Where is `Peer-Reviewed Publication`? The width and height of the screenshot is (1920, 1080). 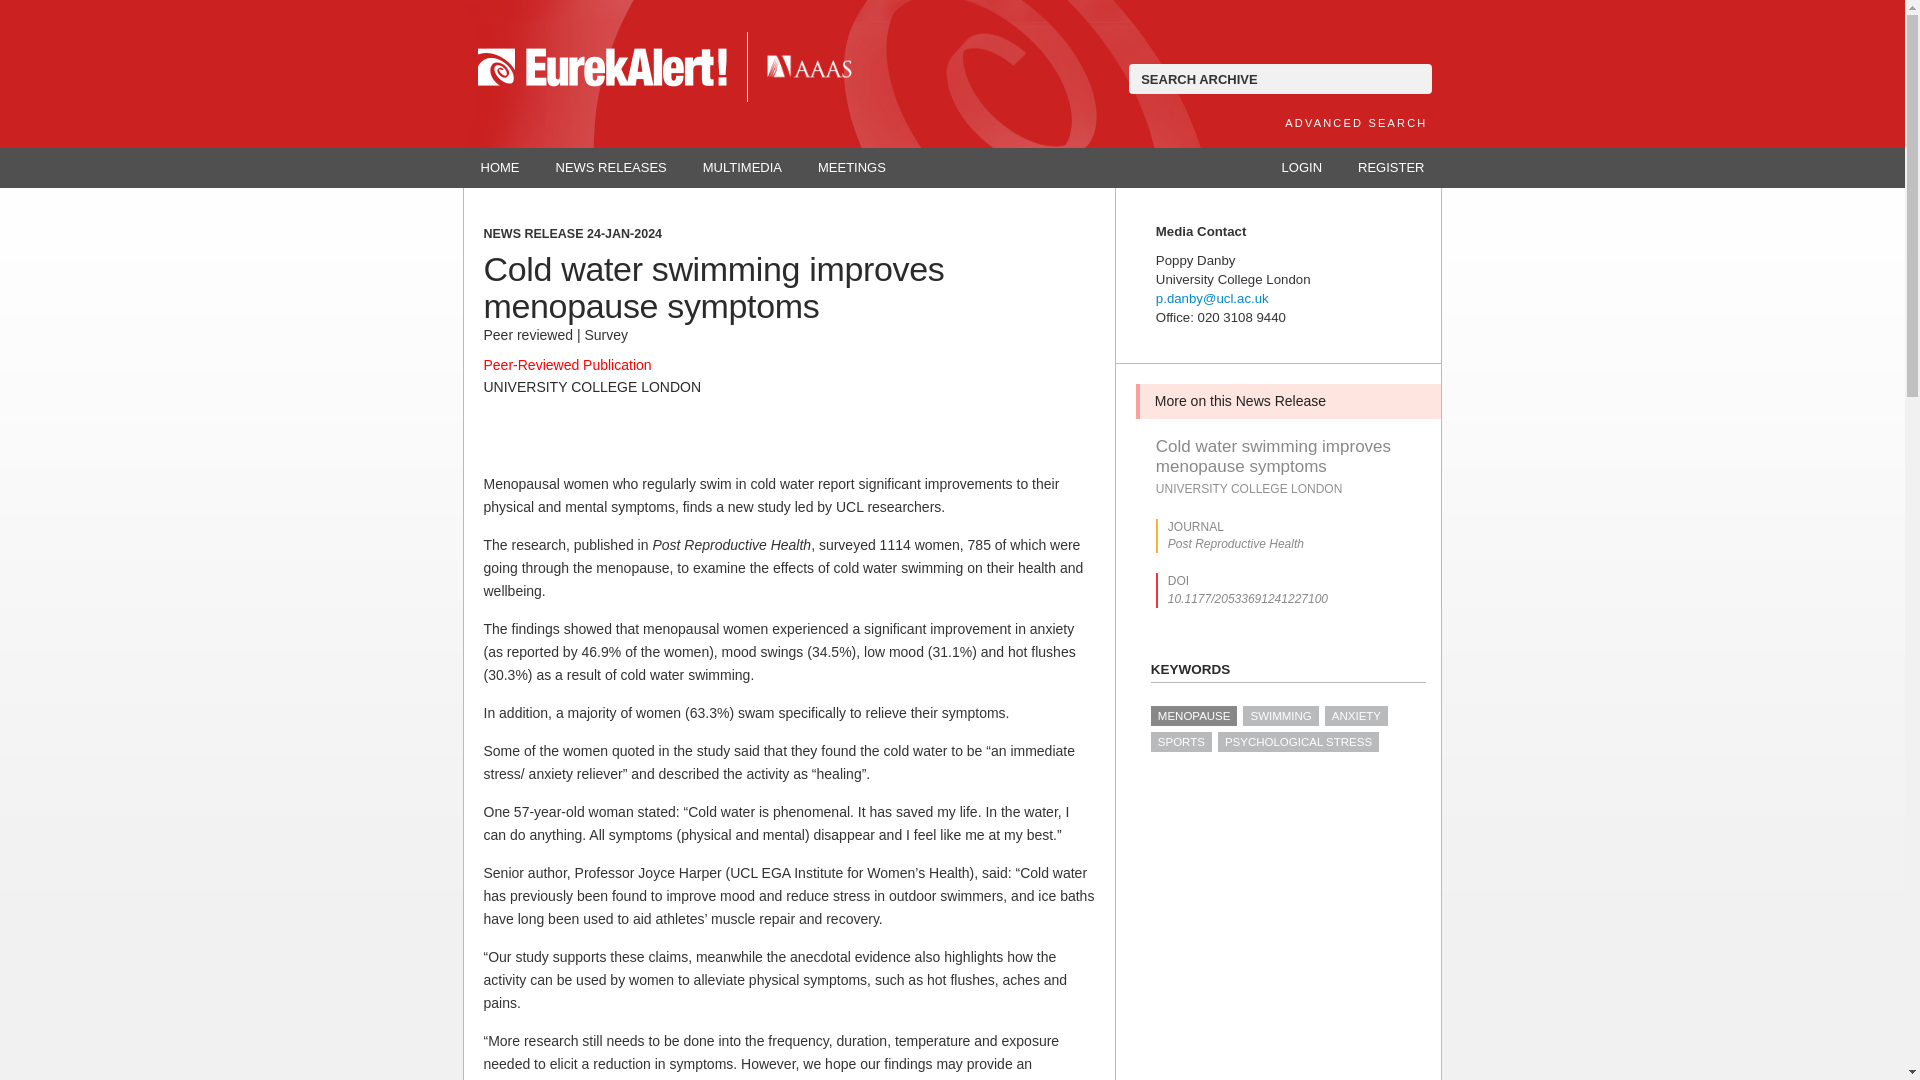 Peer-Reviewed Publication is located at coordinates (568, 364).